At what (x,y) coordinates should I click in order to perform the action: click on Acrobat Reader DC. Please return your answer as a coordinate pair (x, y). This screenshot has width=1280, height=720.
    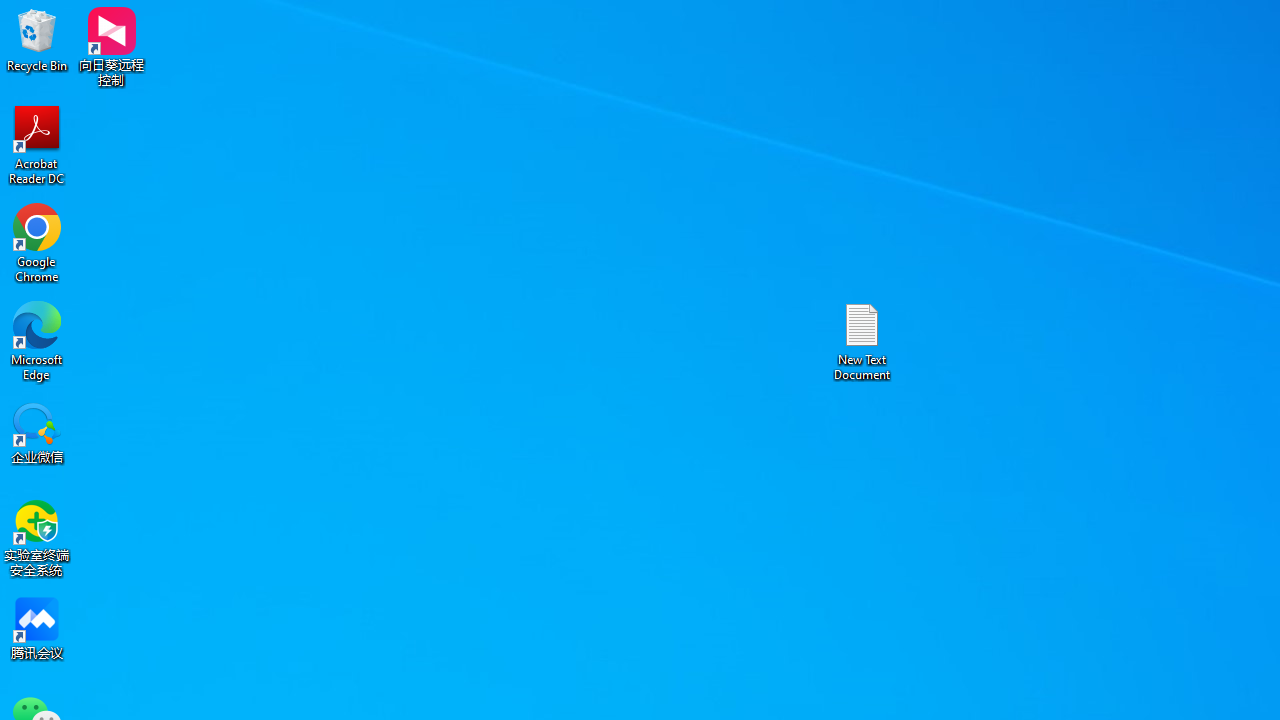
    Looking at the image, I should click on (37, 144).